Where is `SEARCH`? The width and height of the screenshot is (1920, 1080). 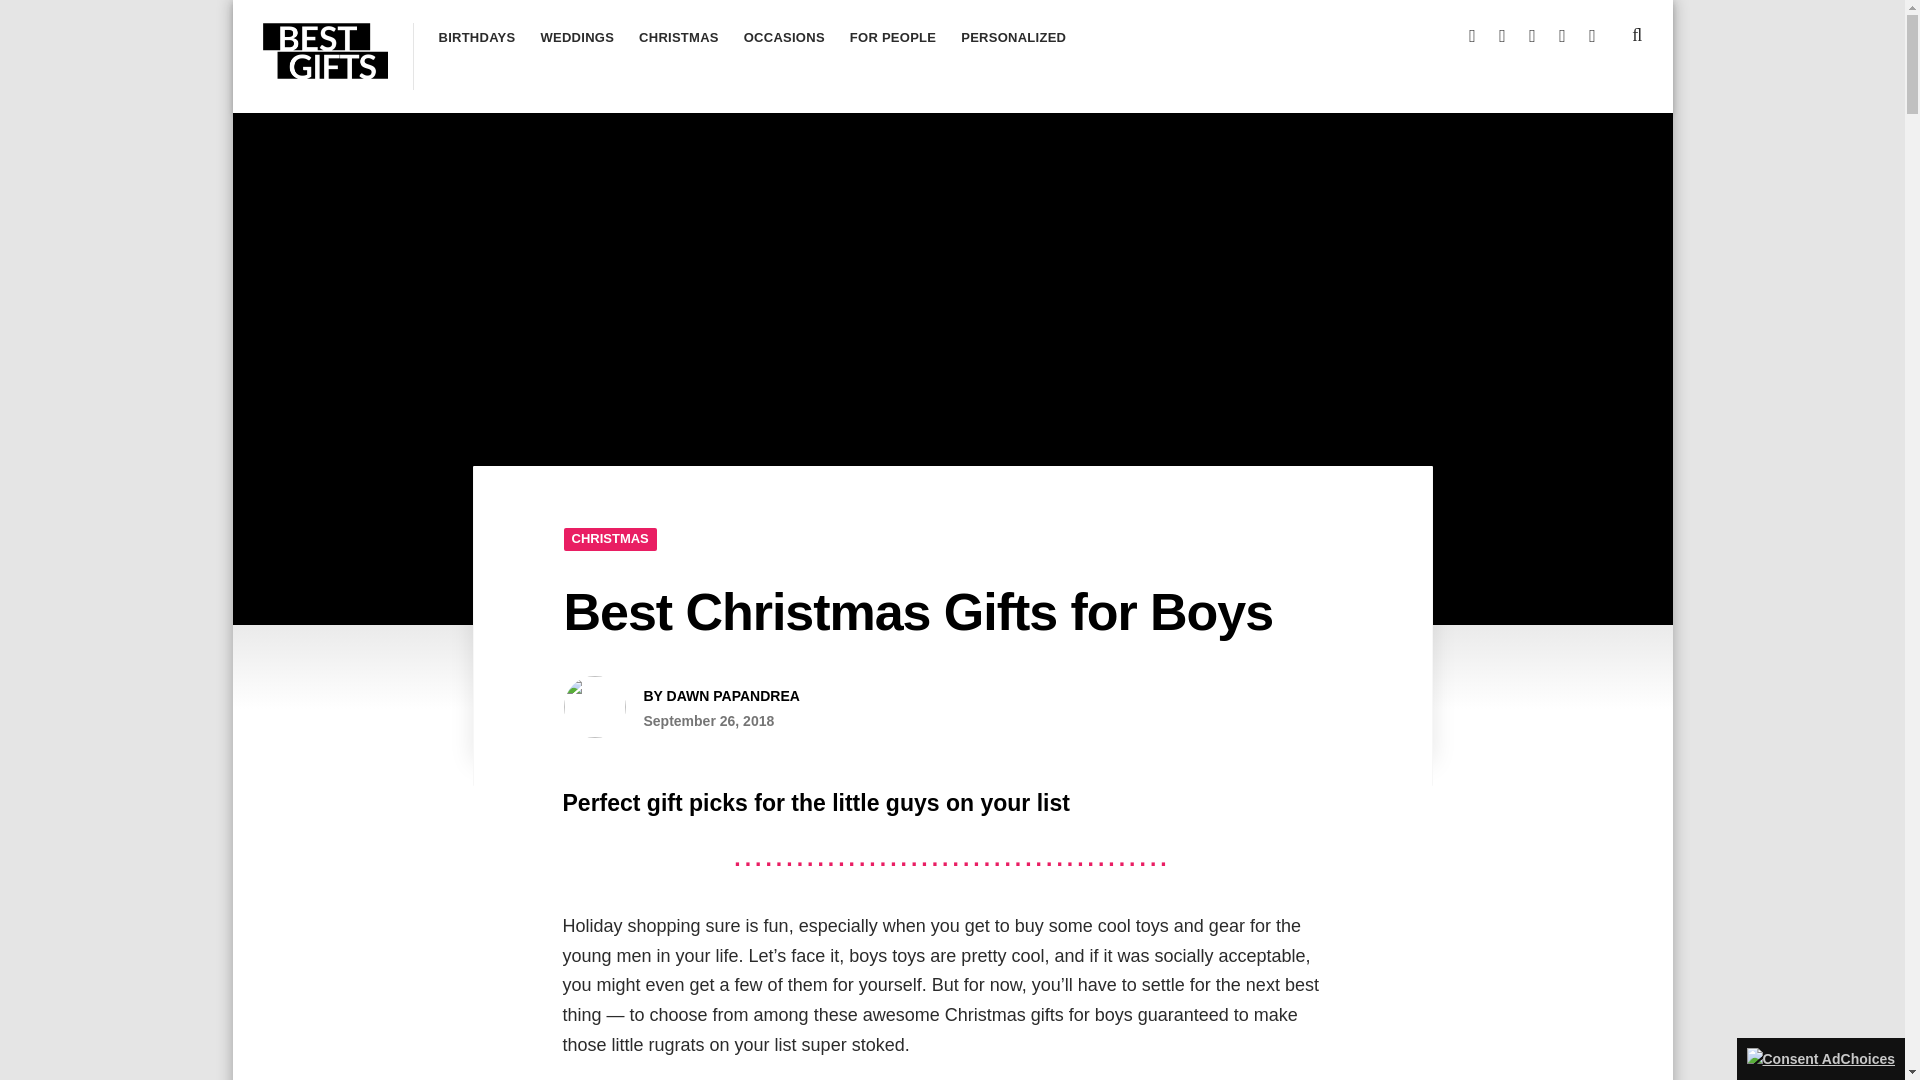 SEARCH is located at coordinates (1636, 34).